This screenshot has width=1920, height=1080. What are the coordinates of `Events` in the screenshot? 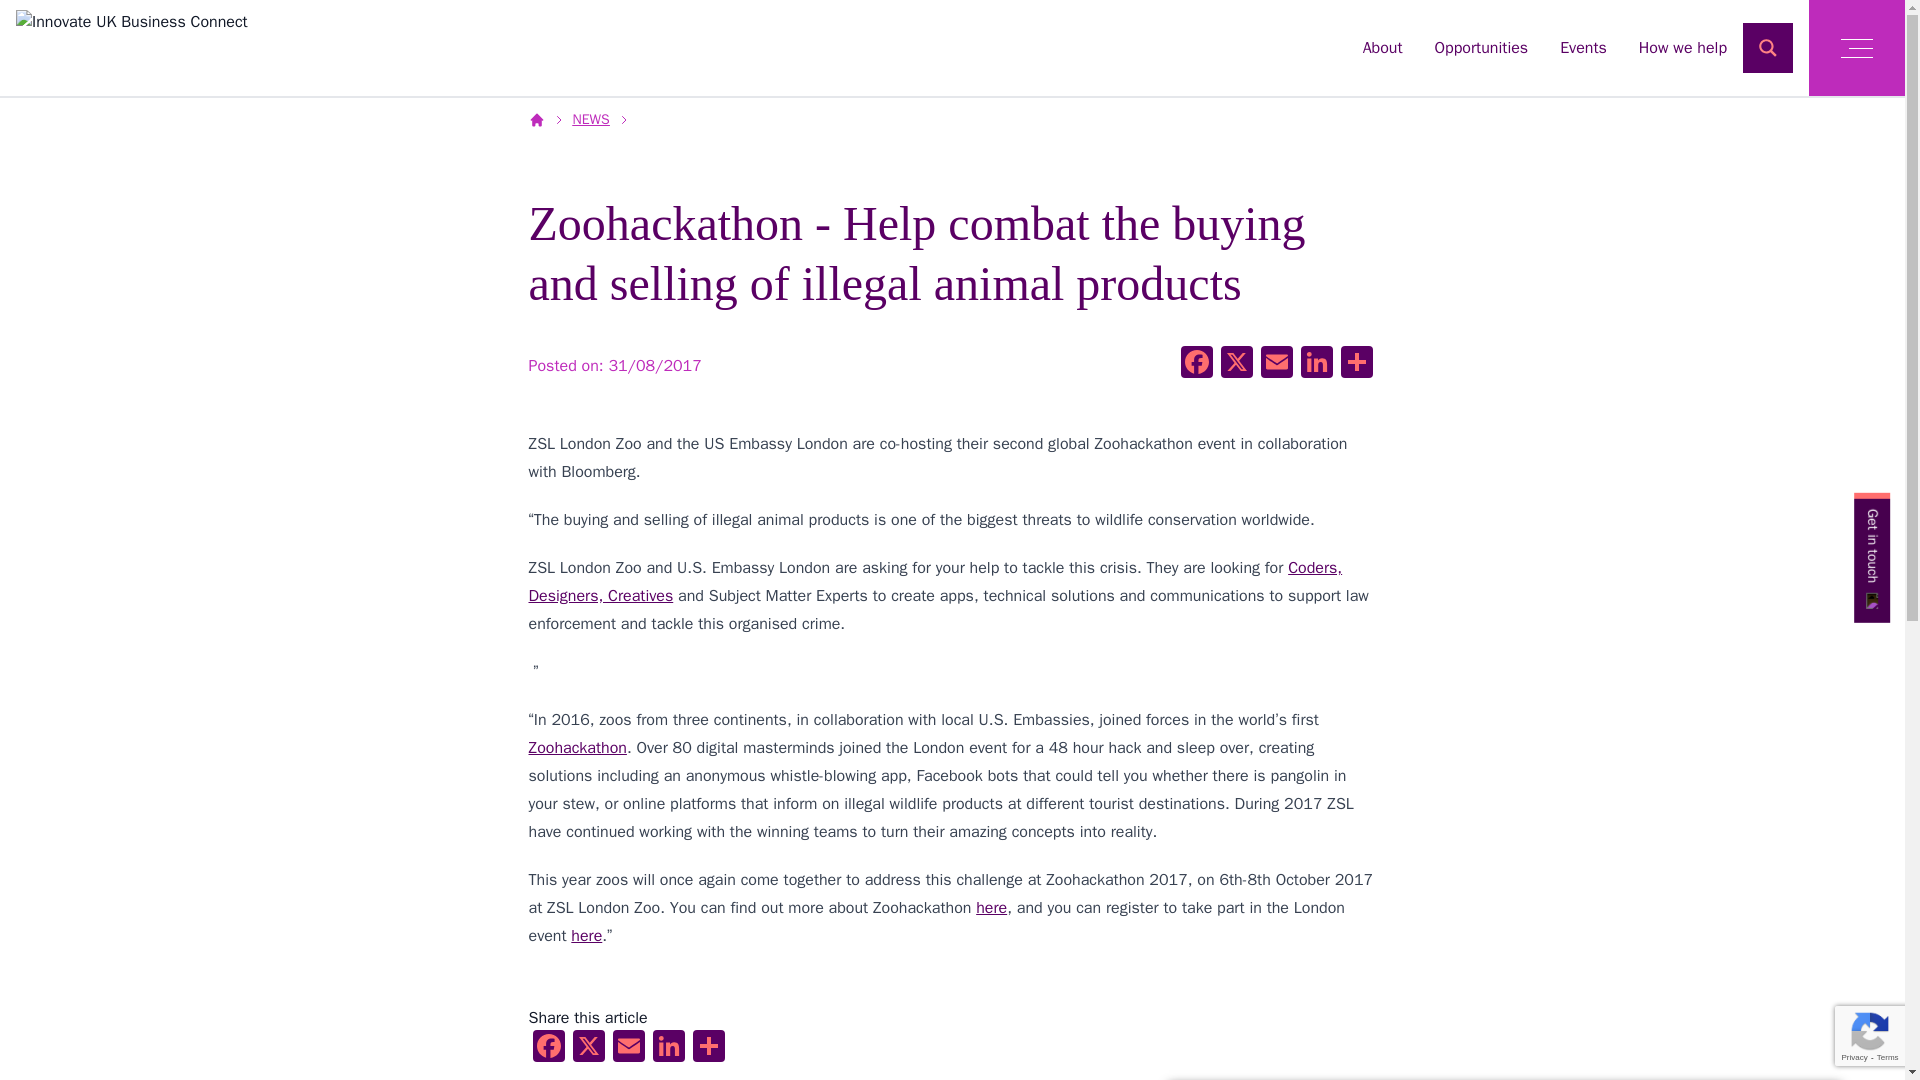 It's located at (1583, 48).